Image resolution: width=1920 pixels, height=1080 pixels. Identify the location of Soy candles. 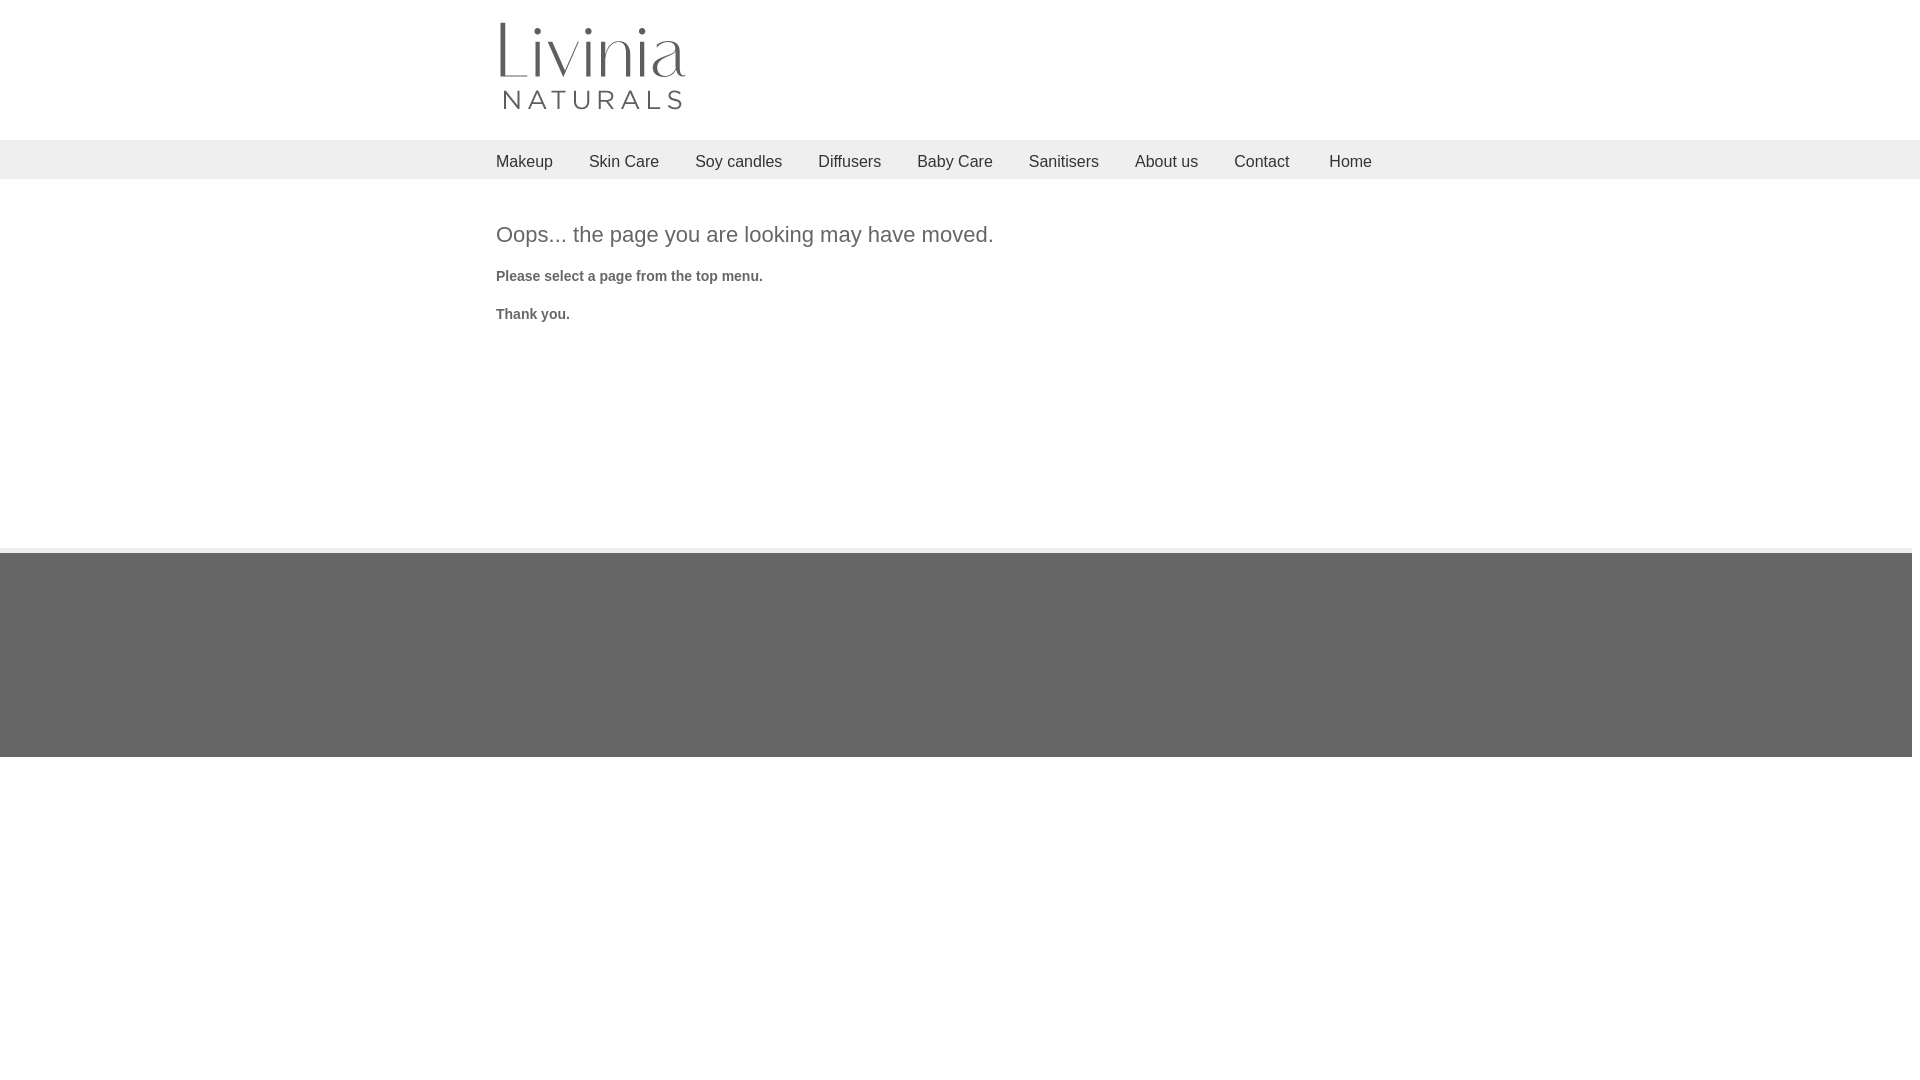
(736, 160).